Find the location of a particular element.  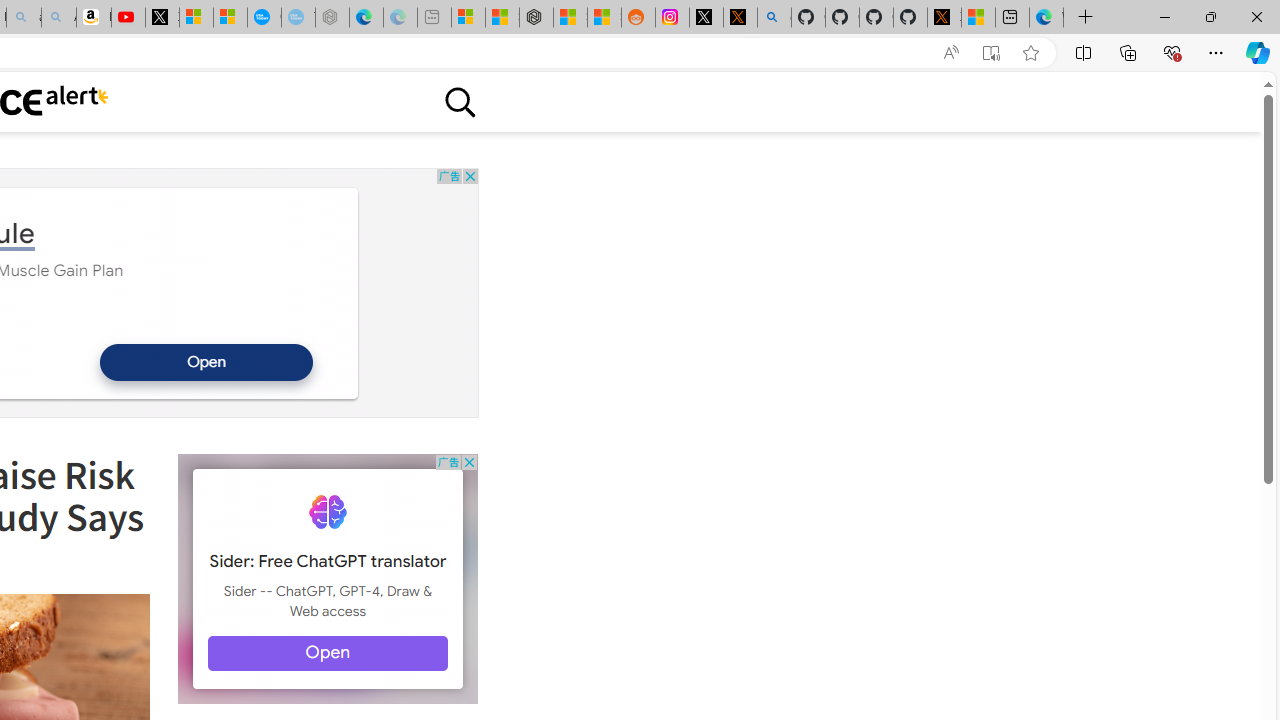

Welcome to Microsoft Edge is located at coordinates (1046, 18).